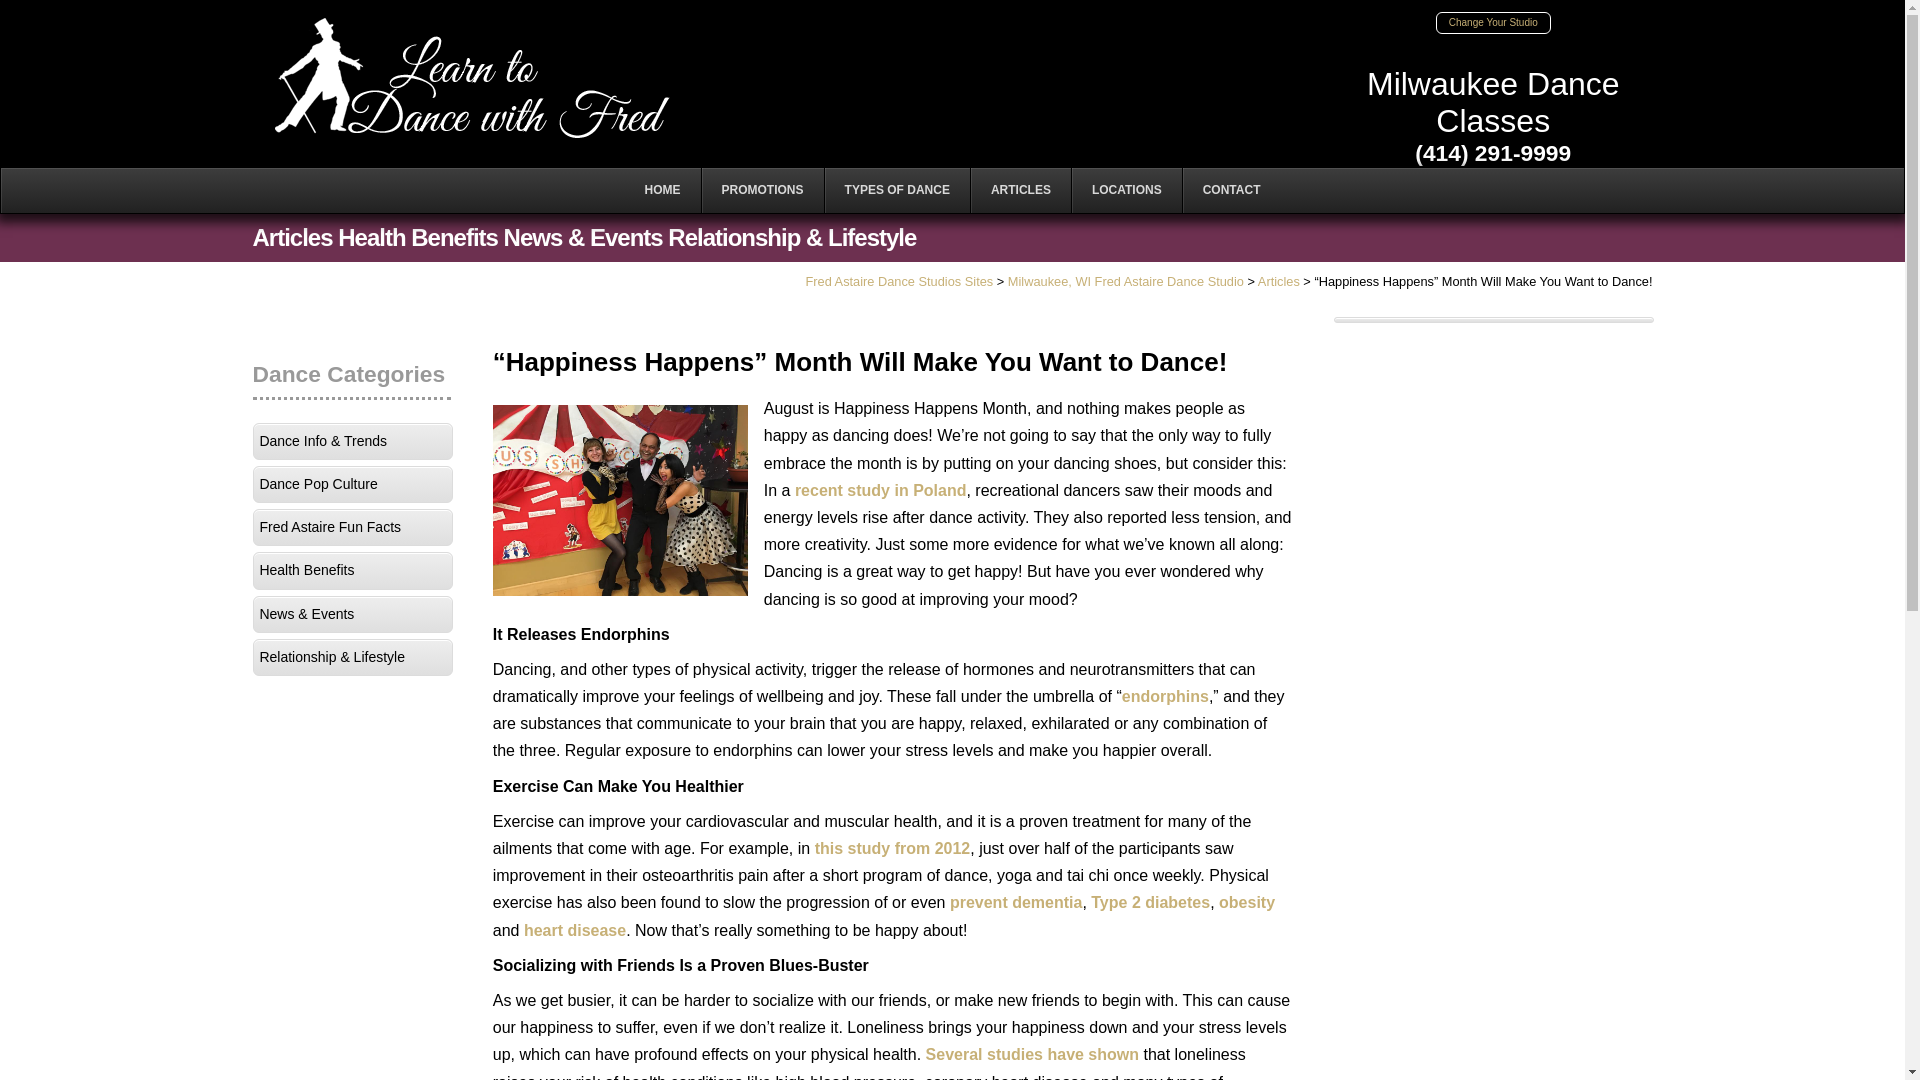 This screenshot has width=1920, height=1080. Describe the element at coordinates (762, 190) in the screenshot. I see `PROMOTIONS` at that location.